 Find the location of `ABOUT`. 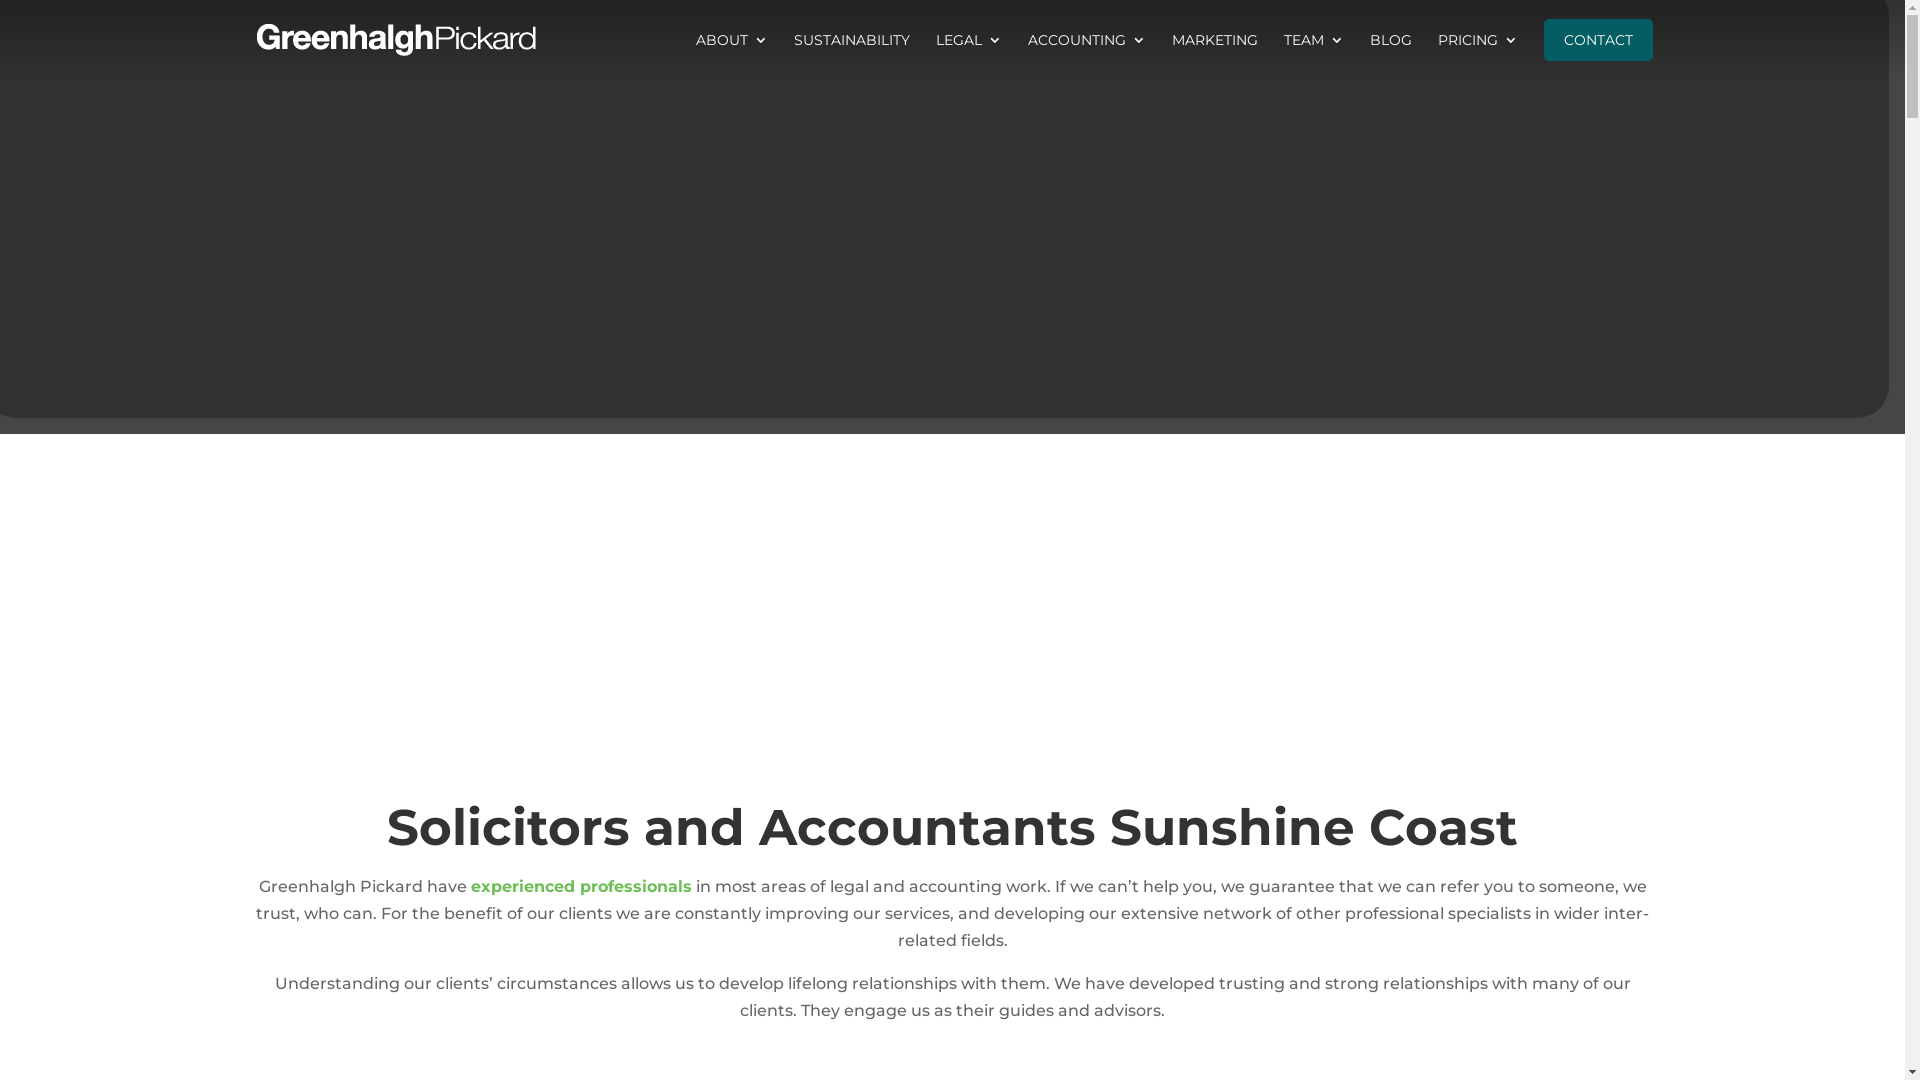

ABOUT is located at coordinates (732, 56).